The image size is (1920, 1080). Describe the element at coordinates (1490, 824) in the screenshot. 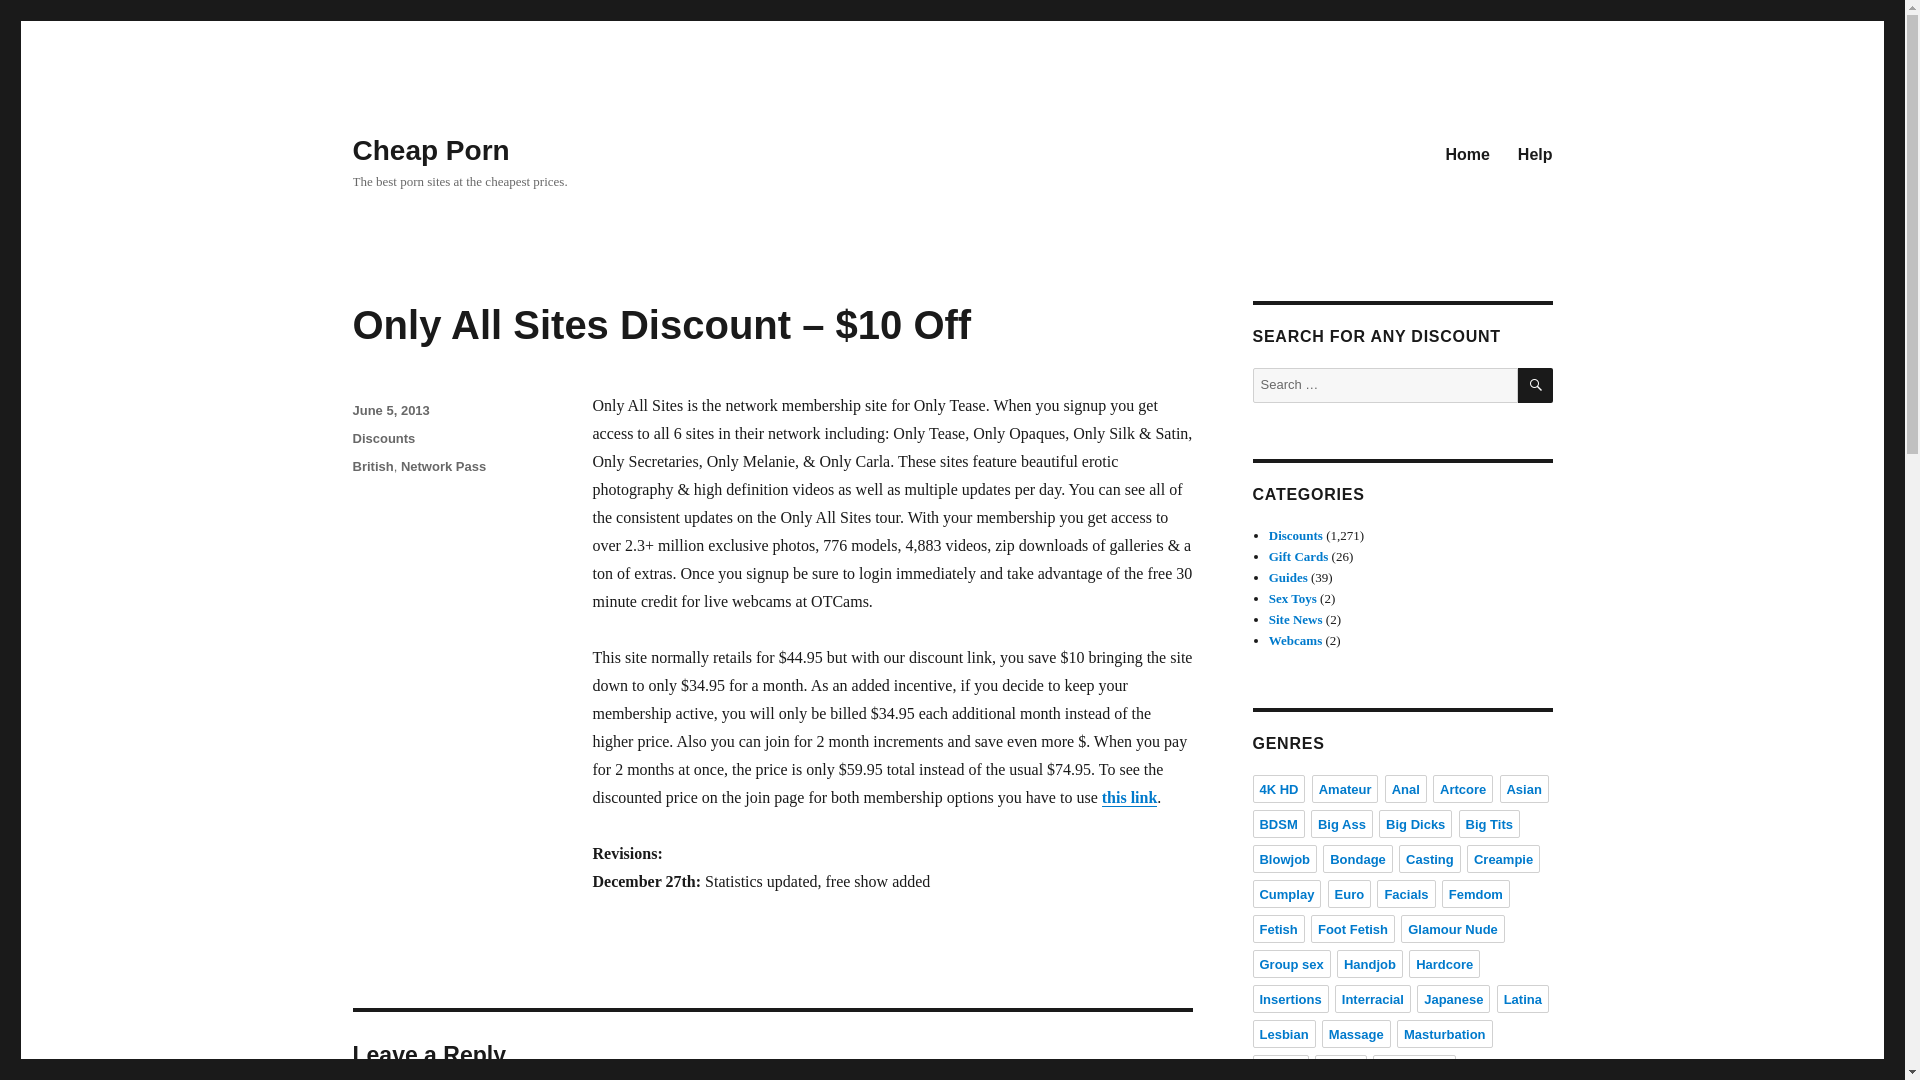

I see `Big Tits` at that location.